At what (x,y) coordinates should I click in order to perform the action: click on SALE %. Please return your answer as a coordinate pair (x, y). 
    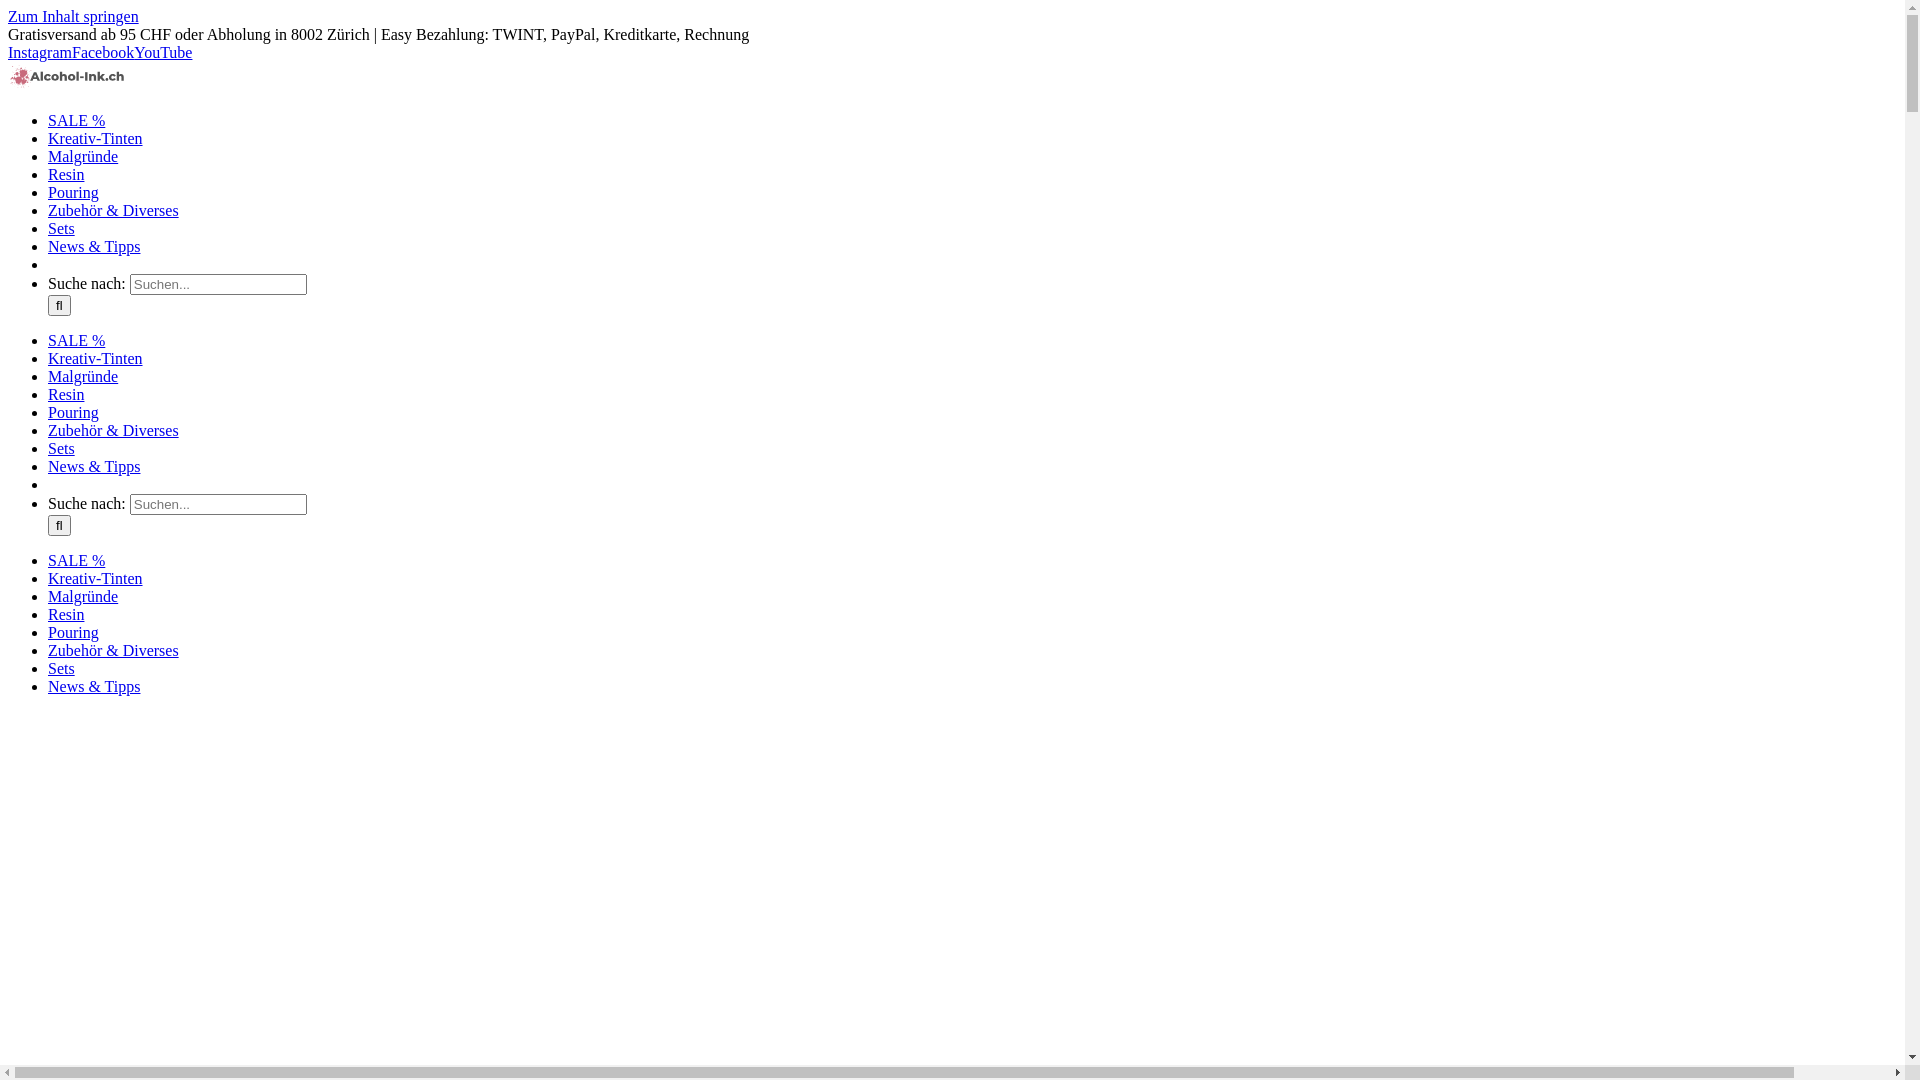
    Looking at the image, I should click on (76, 560).